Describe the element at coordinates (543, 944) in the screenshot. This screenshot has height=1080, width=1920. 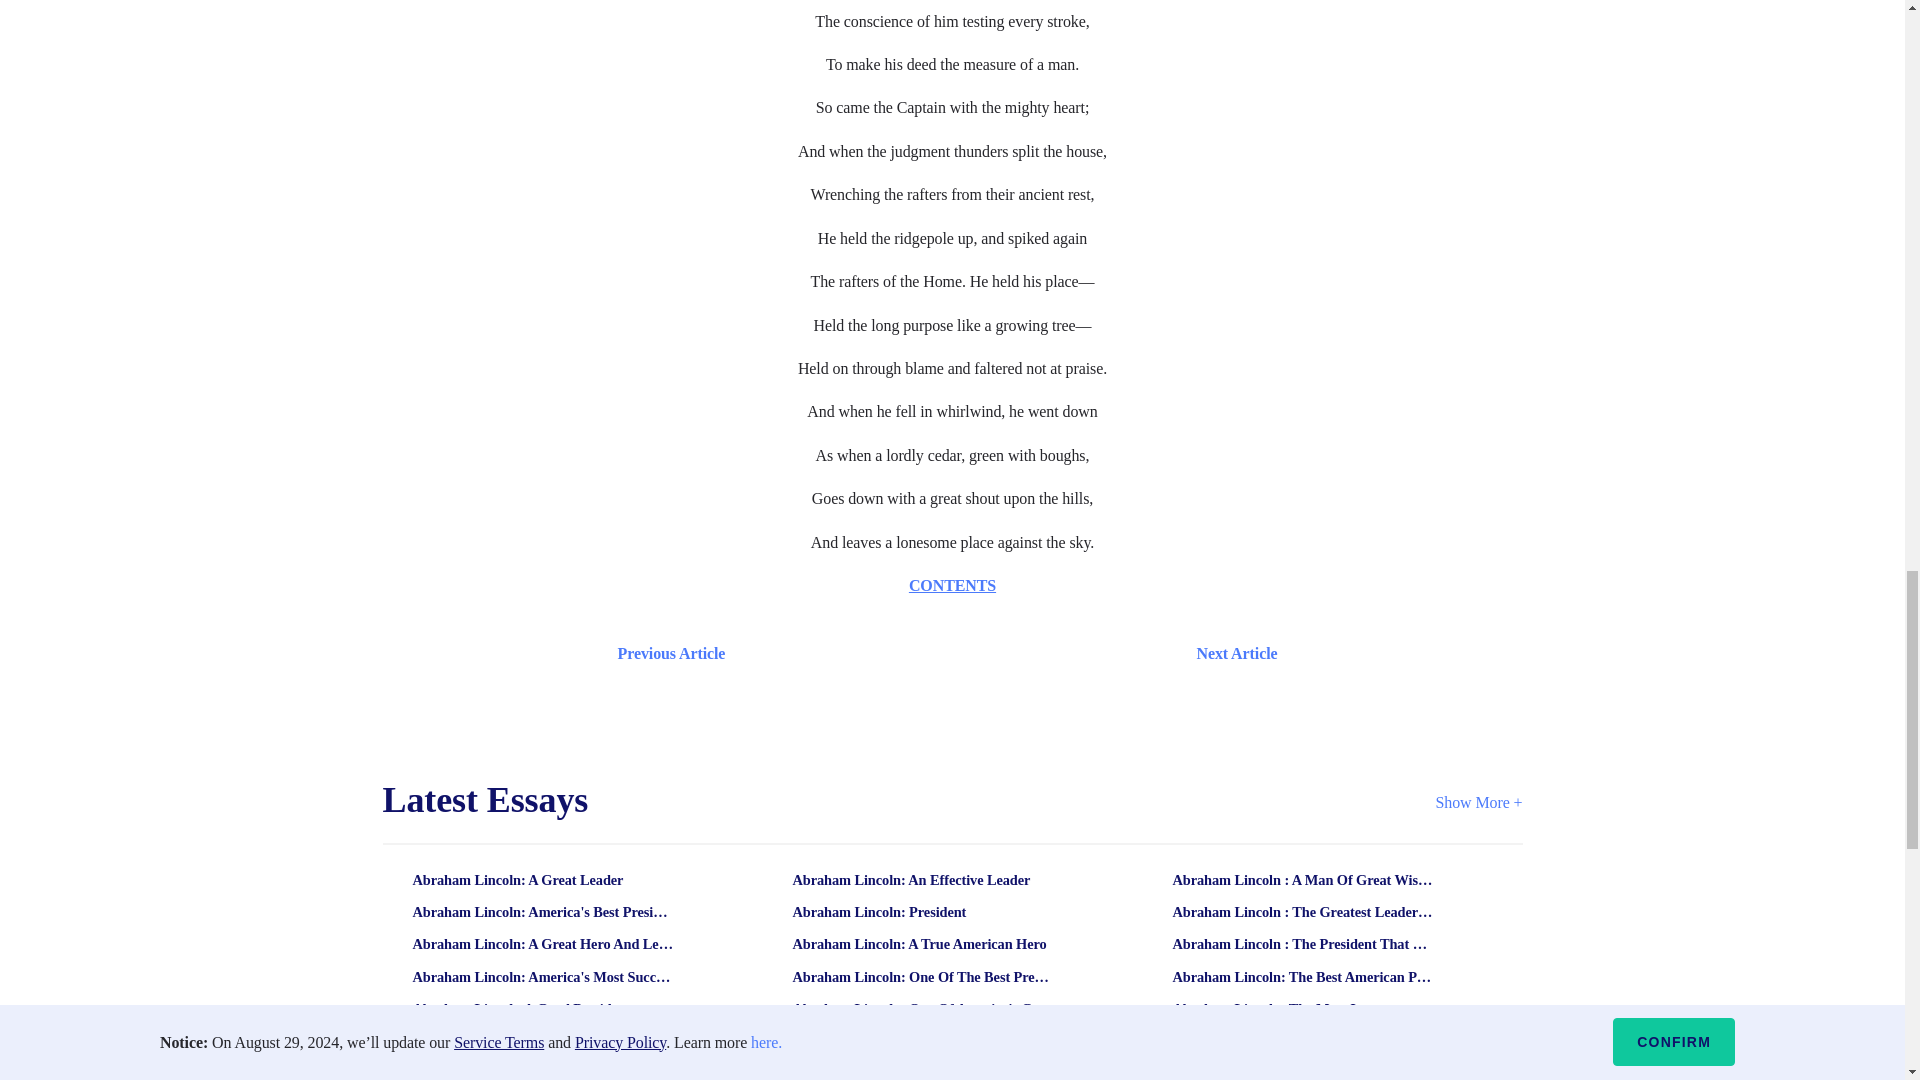
I see `Abraham Lincoln: A Great Hero And Leader` at that location.